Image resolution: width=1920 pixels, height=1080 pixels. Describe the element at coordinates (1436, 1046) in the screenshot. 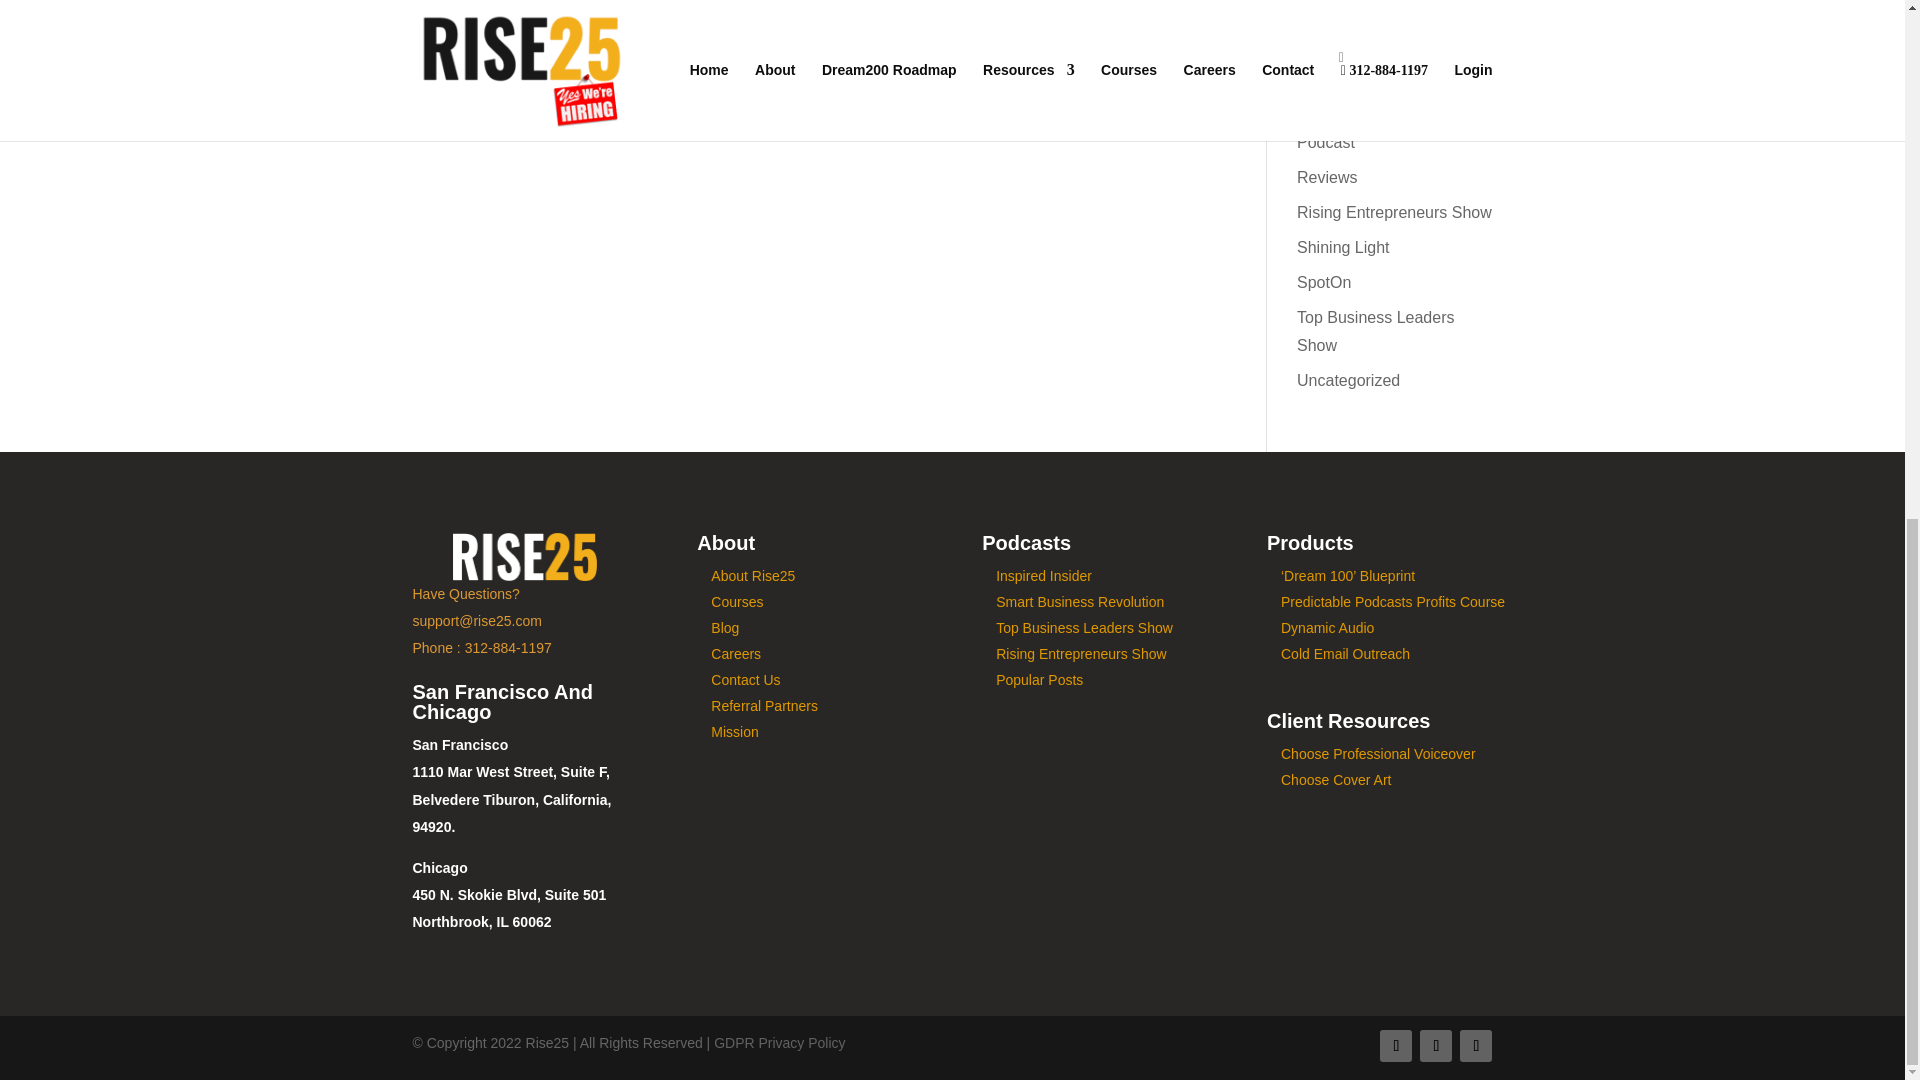

I see `Follow on Facebook` at that location.